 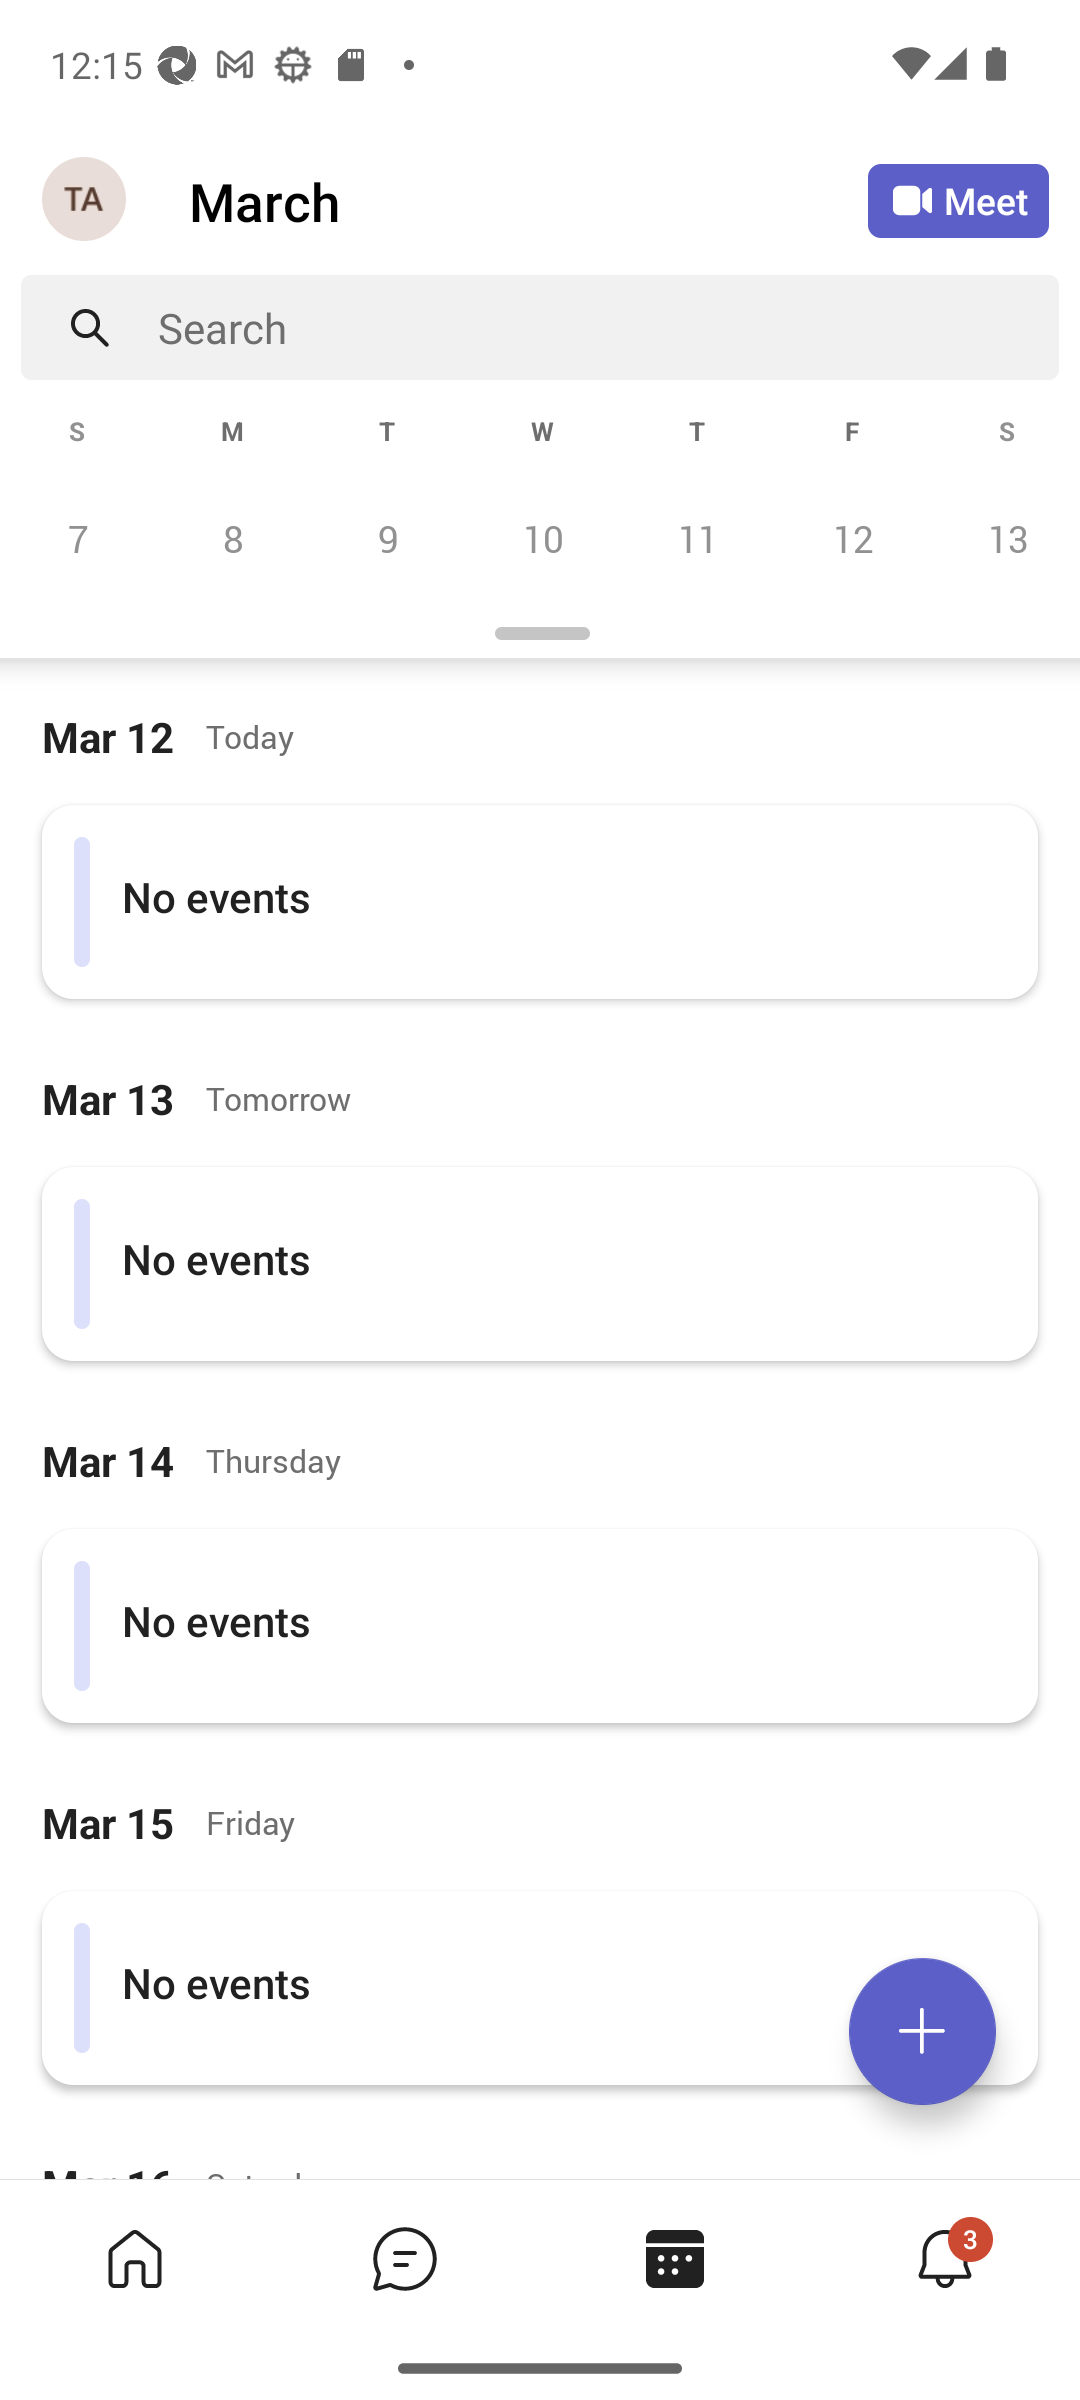 I want to click on Search, so click(x=608, y=328).